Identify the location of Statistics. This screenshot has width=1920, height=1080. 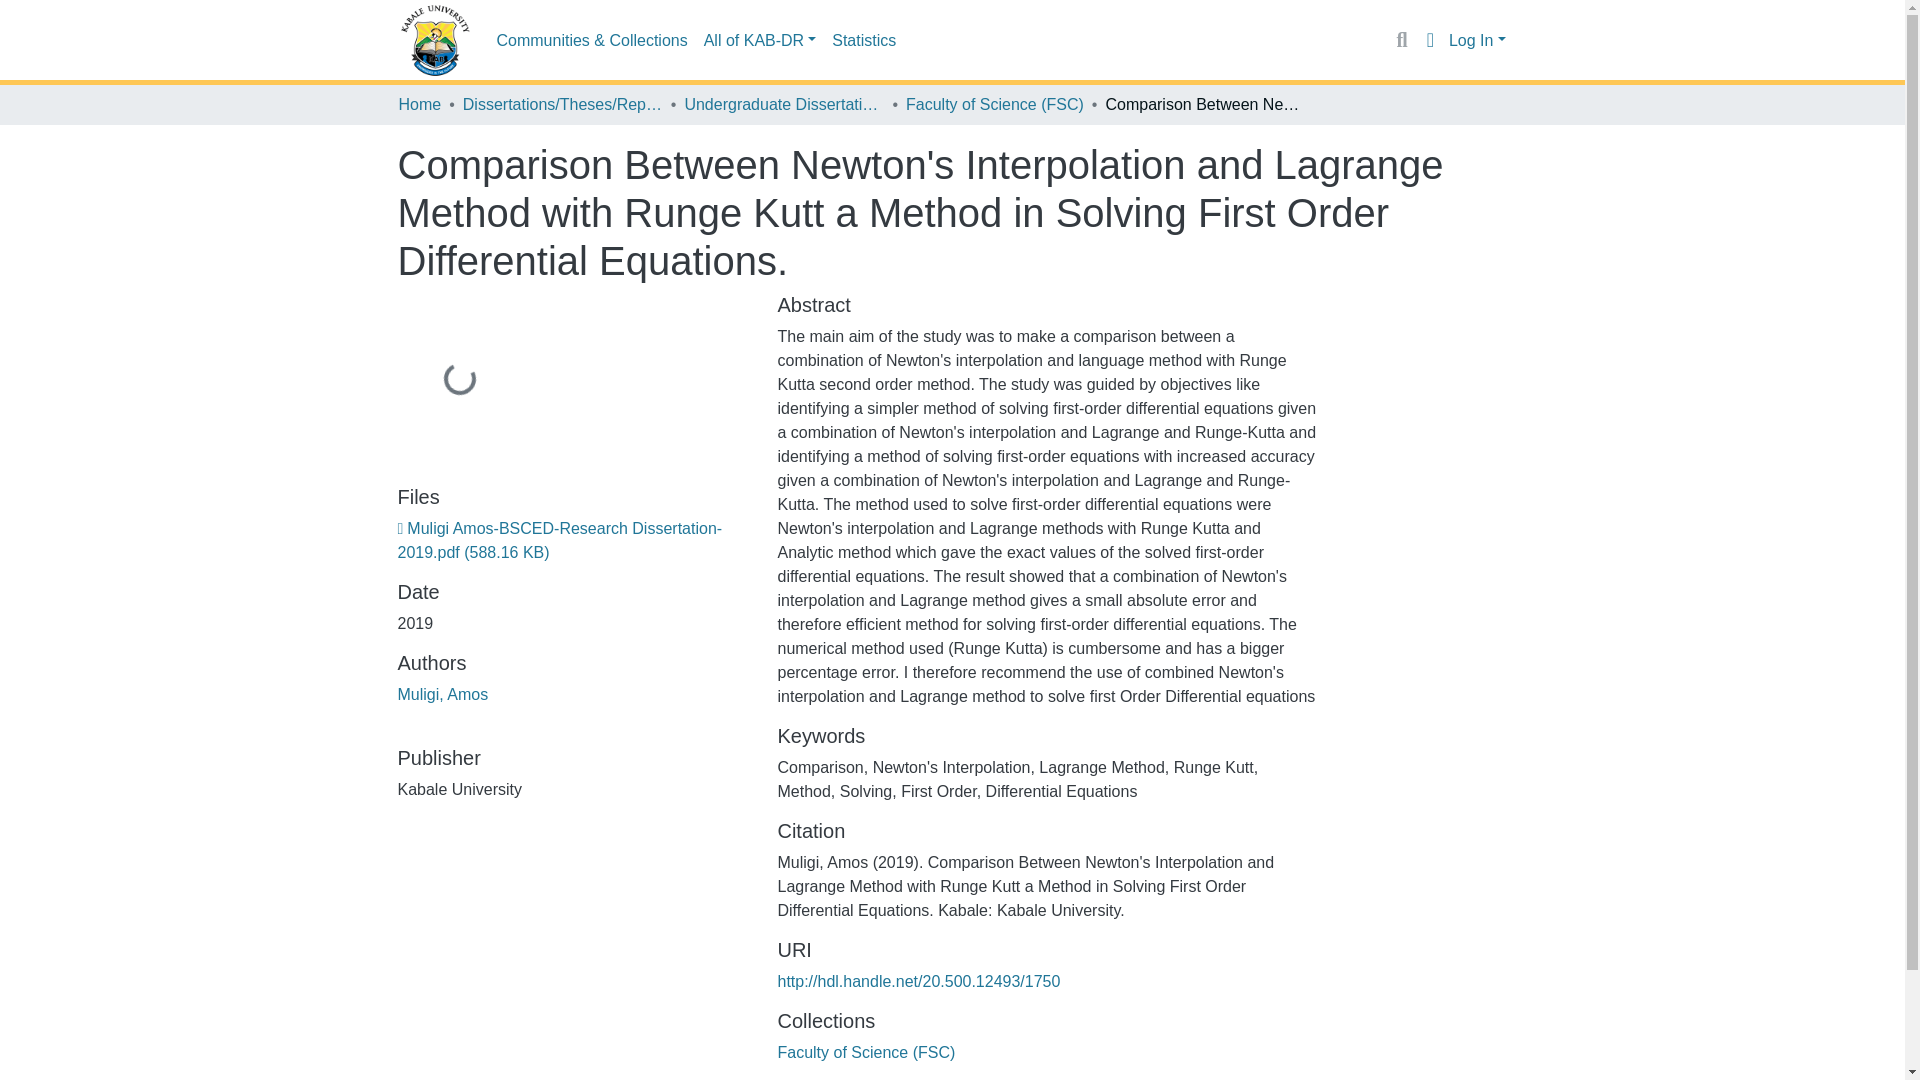
(864, 40).